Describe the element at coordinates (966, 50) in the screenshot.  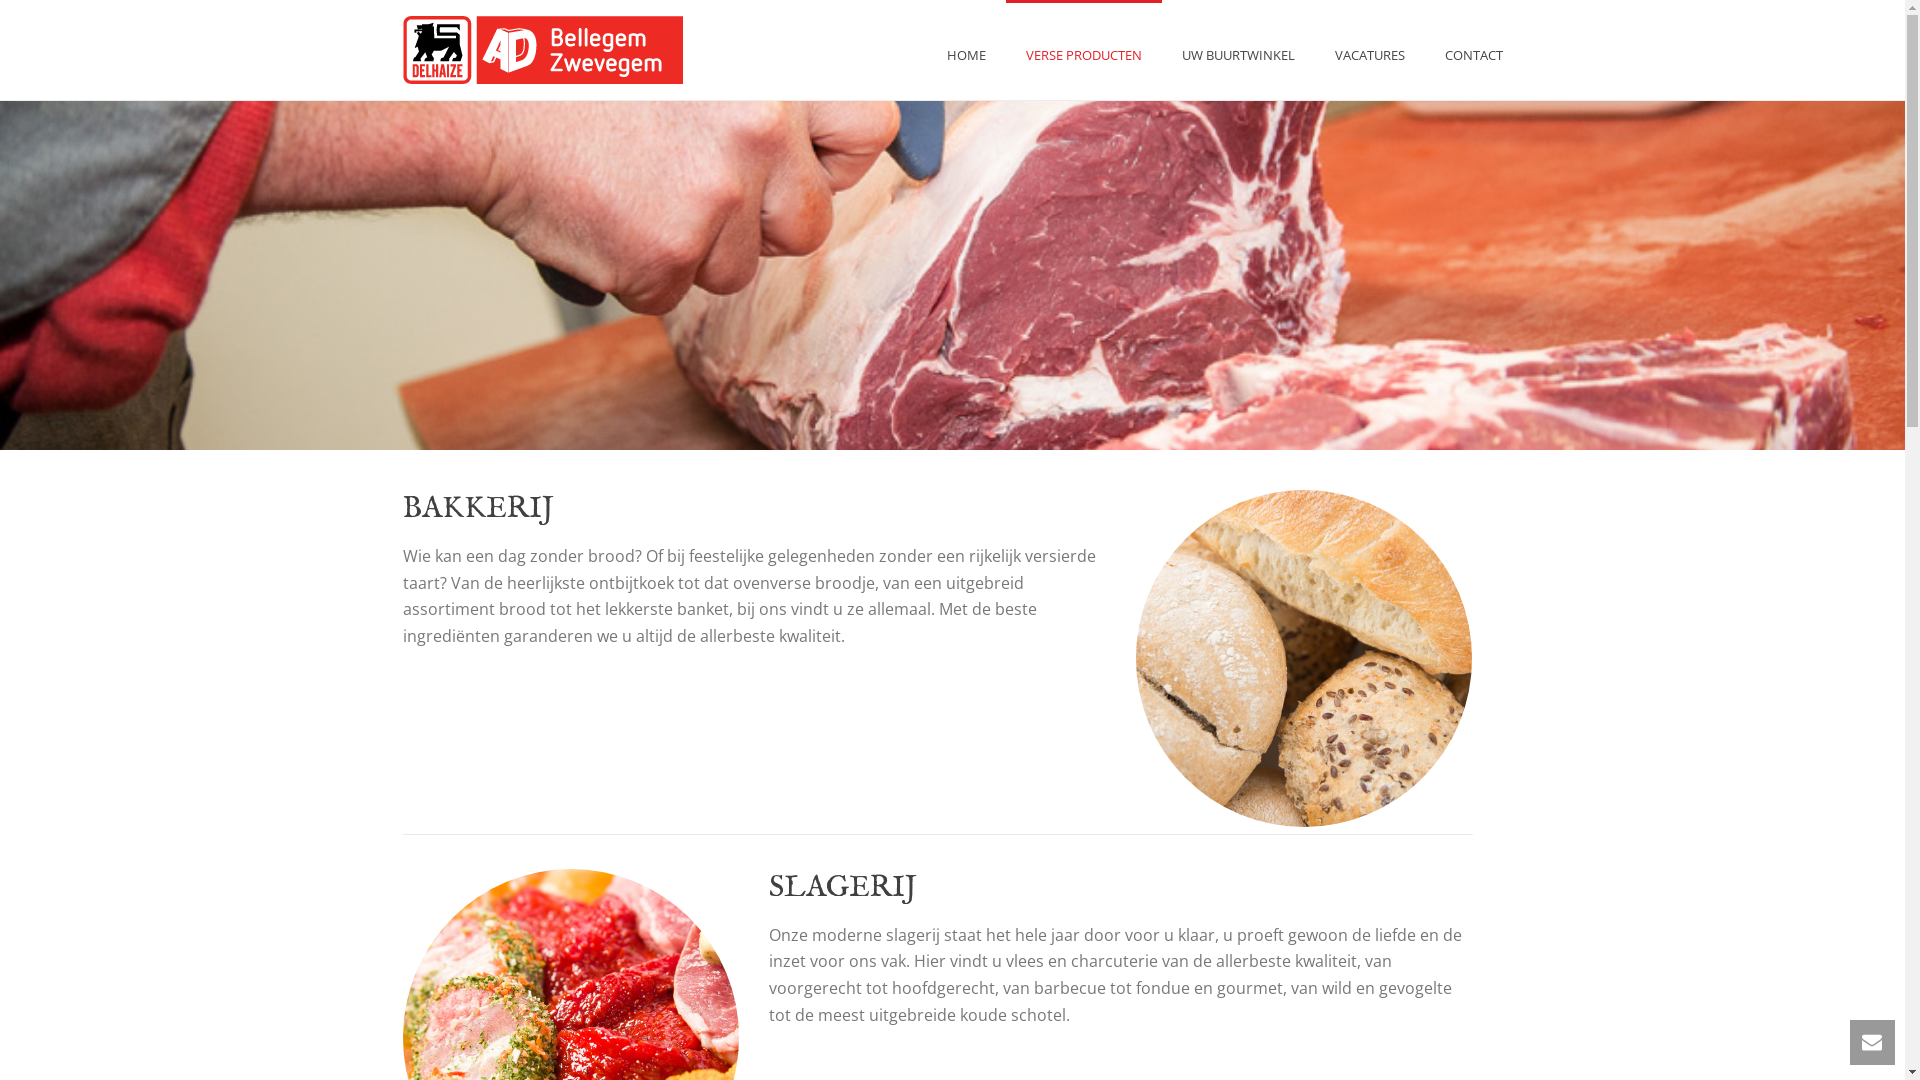
I see `HOME` at that location.